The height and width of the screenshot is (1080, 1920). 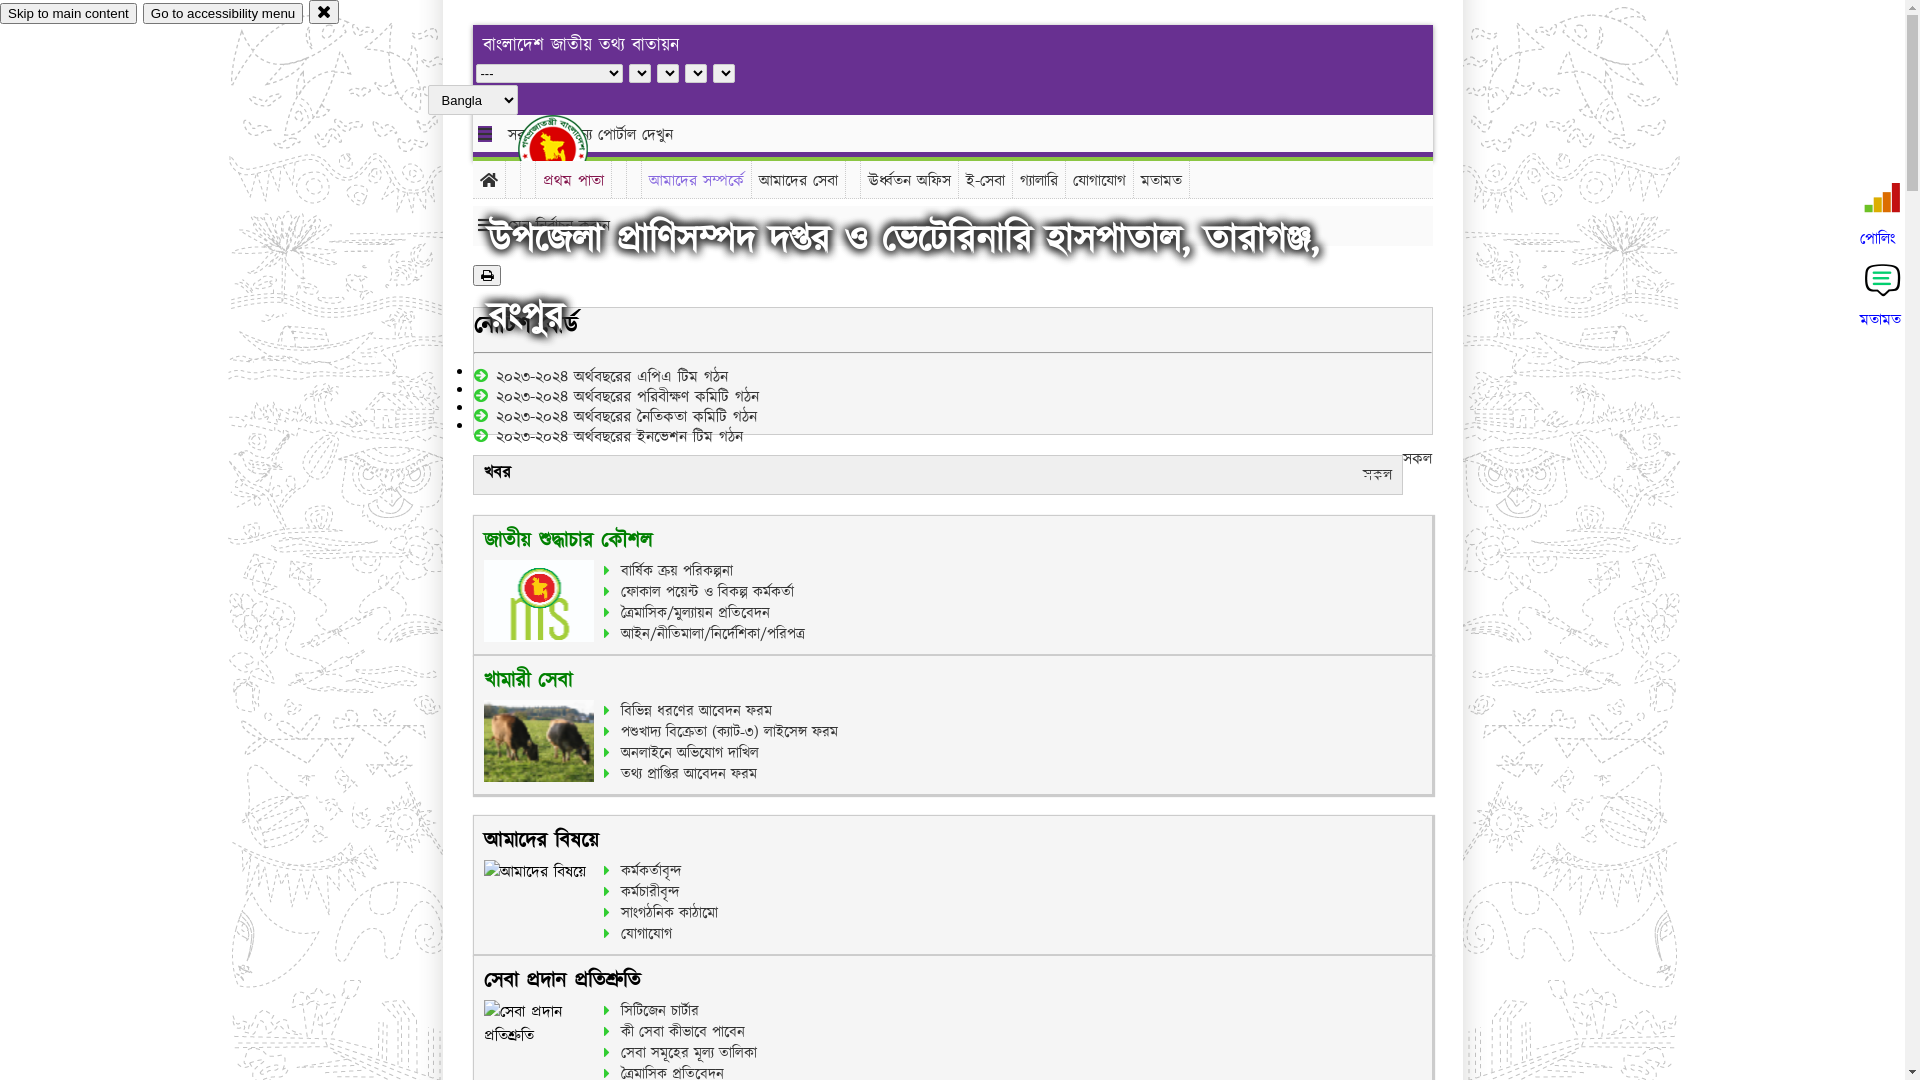 I want to click on 
                
            , so click(x=570, y=149).